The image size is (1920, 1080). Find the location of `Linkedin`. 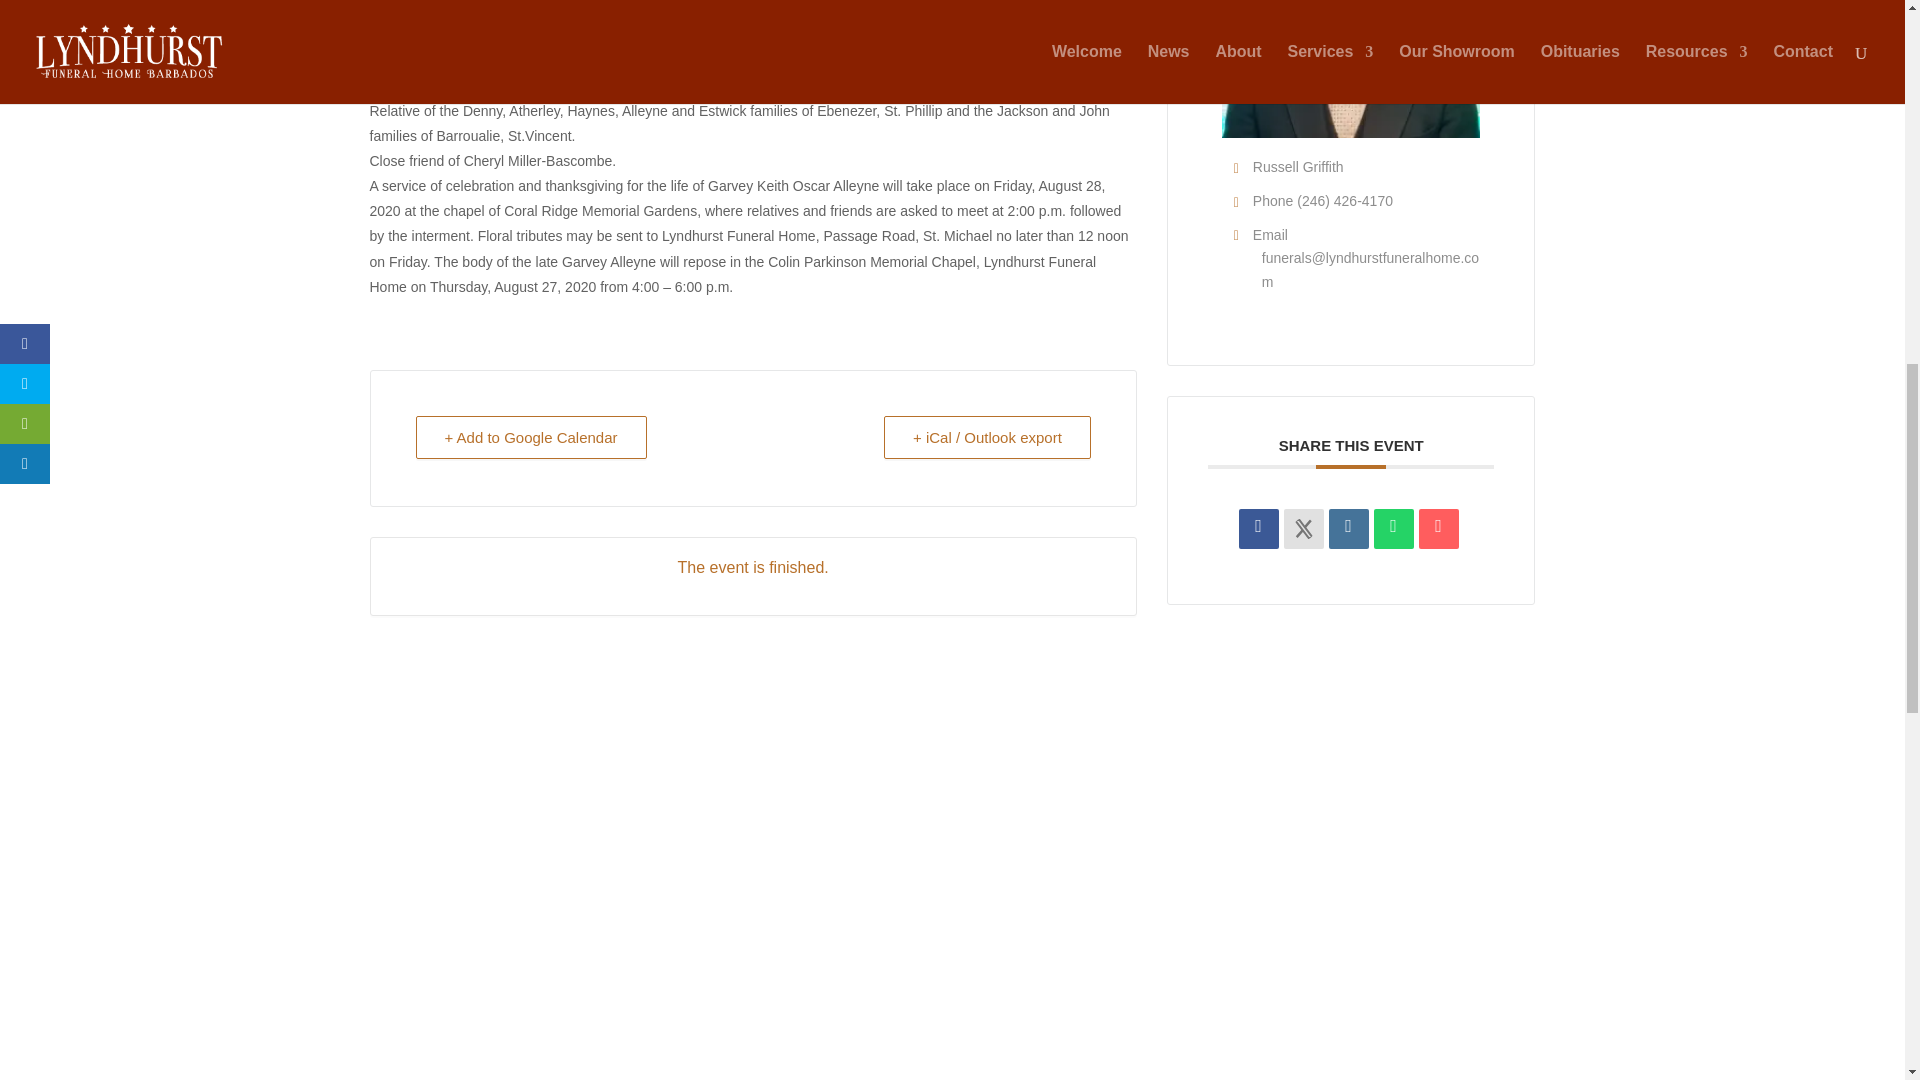

Linkedin is located at coordinates (1348, 528).